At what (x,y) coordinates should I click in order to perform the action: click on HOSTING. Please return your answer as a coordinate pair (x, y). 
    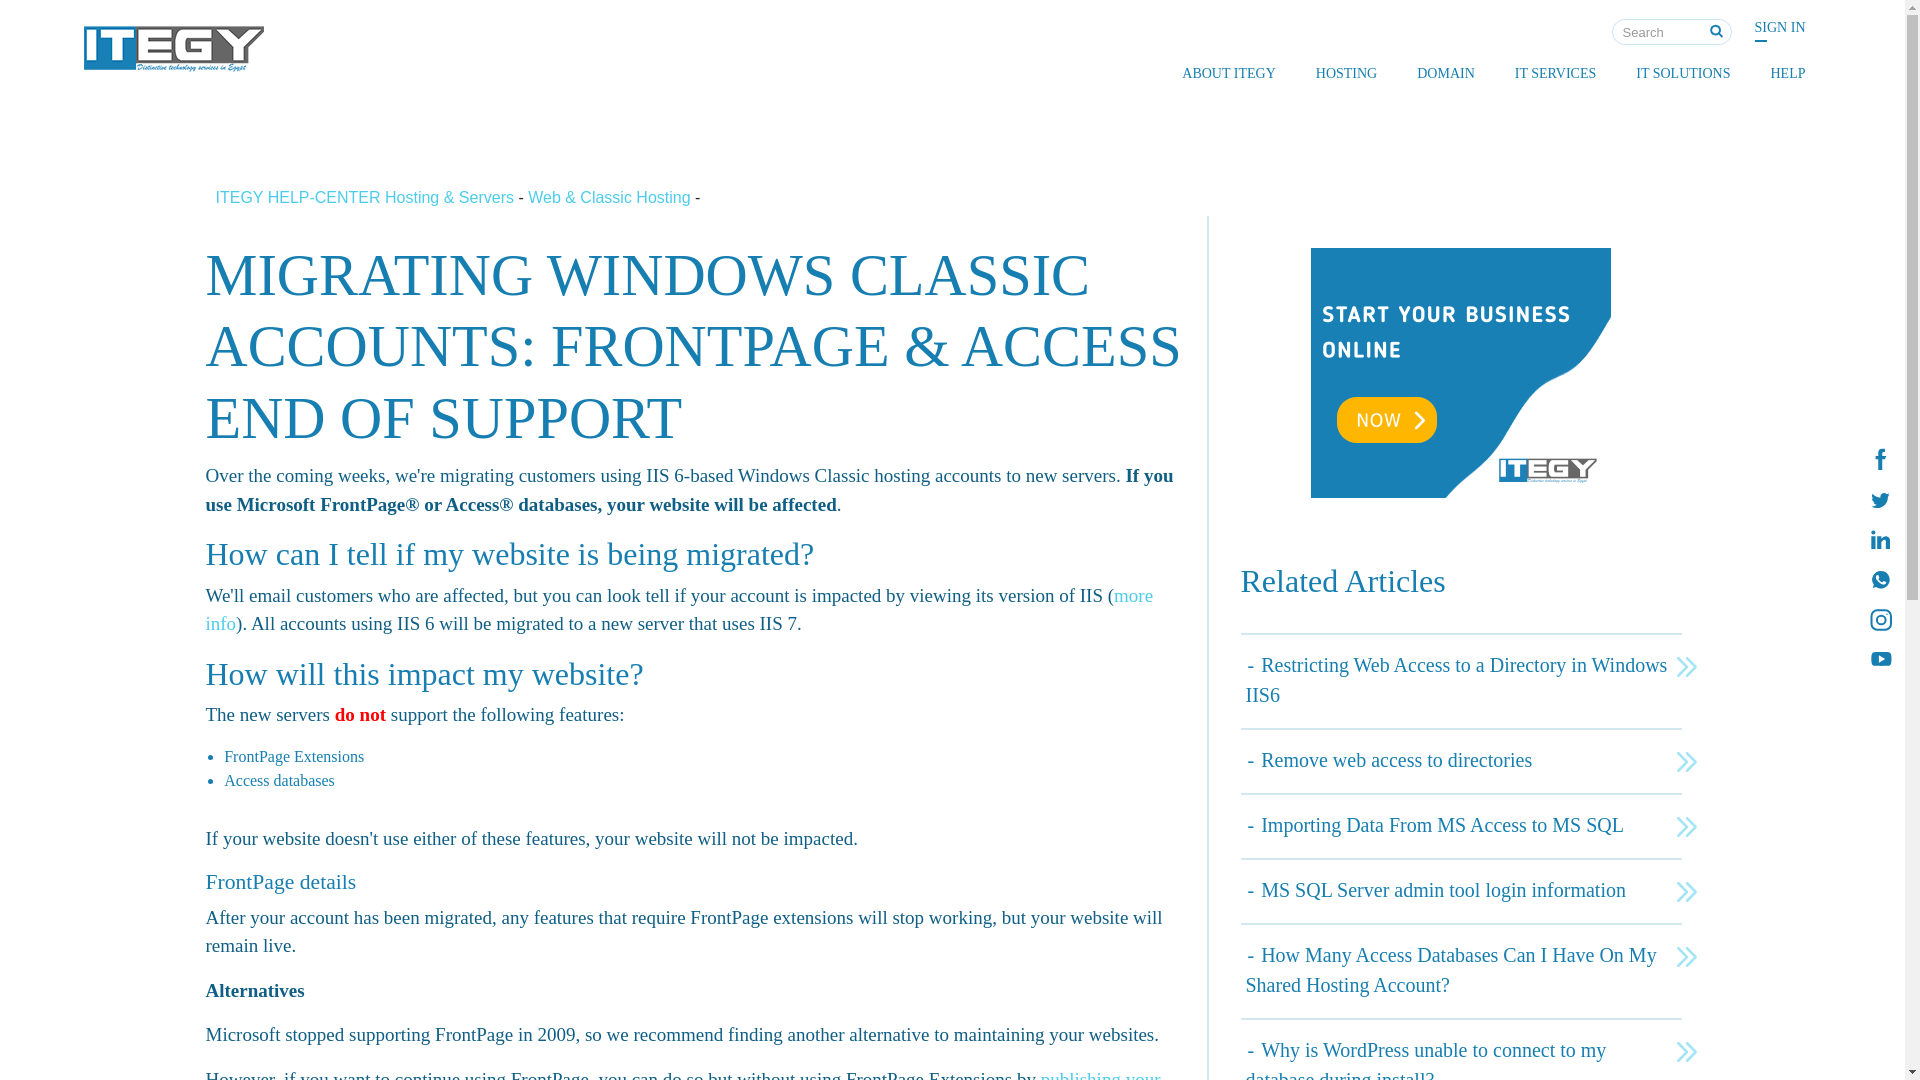
    Looking at the image, I should click on (1346, 73).